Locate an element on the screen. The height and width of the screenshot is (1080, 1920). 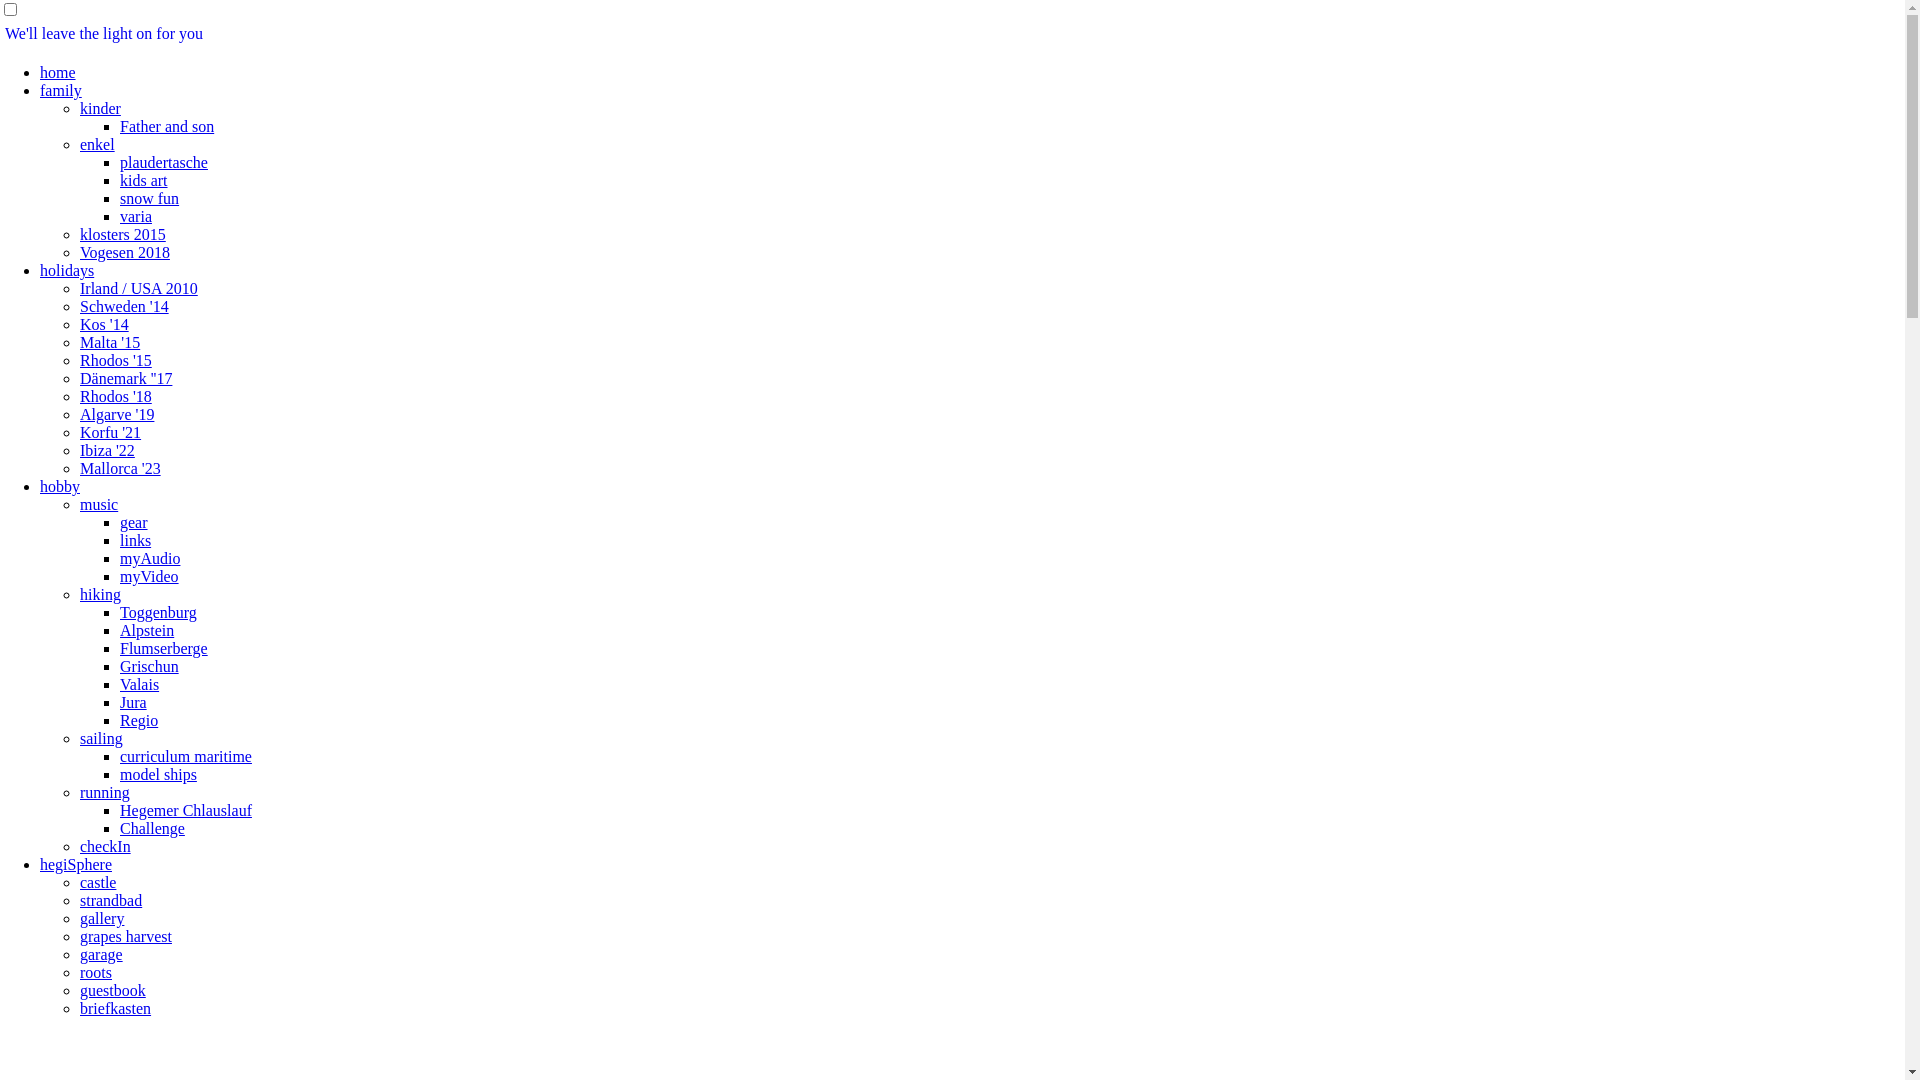
hobby is located at coordinates (60, 486).